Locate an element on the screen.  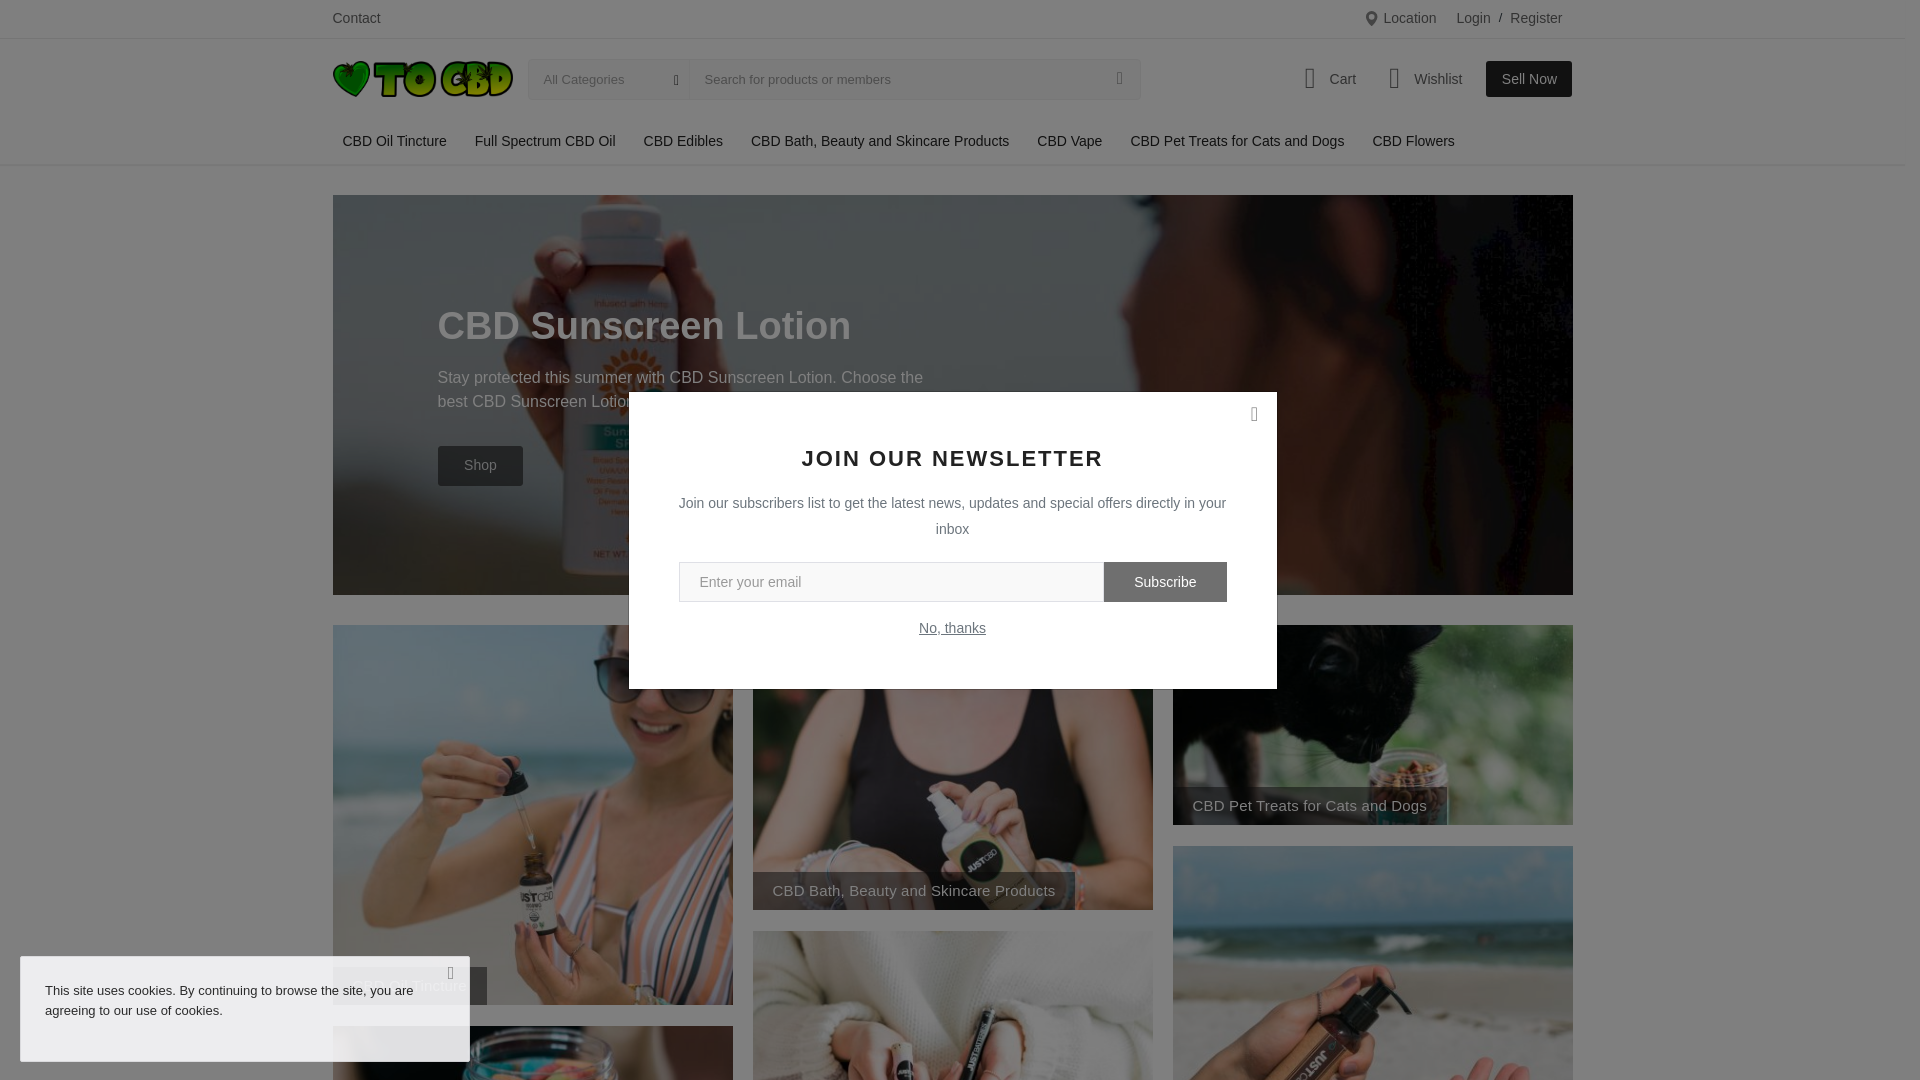
Latest Article is located at coordinates (1314, 227).